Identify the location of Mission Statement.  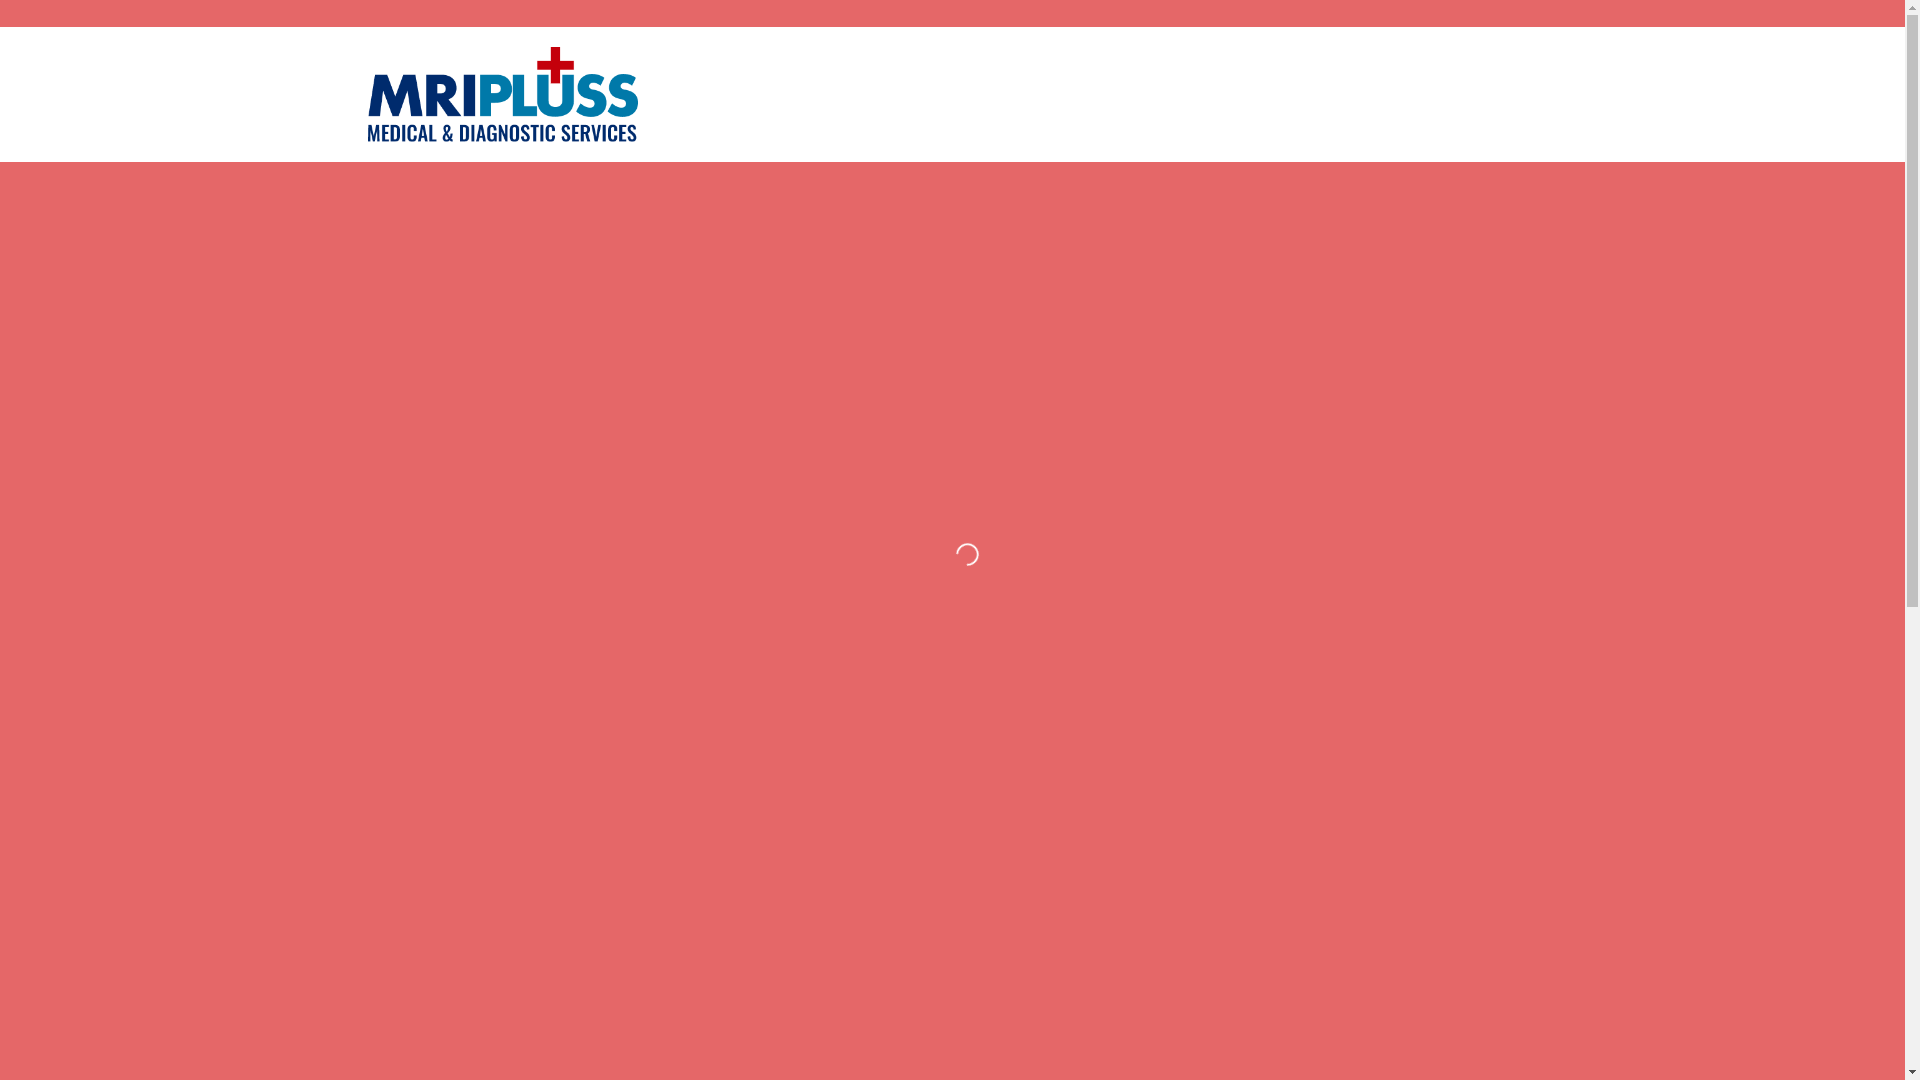
(956, 76).